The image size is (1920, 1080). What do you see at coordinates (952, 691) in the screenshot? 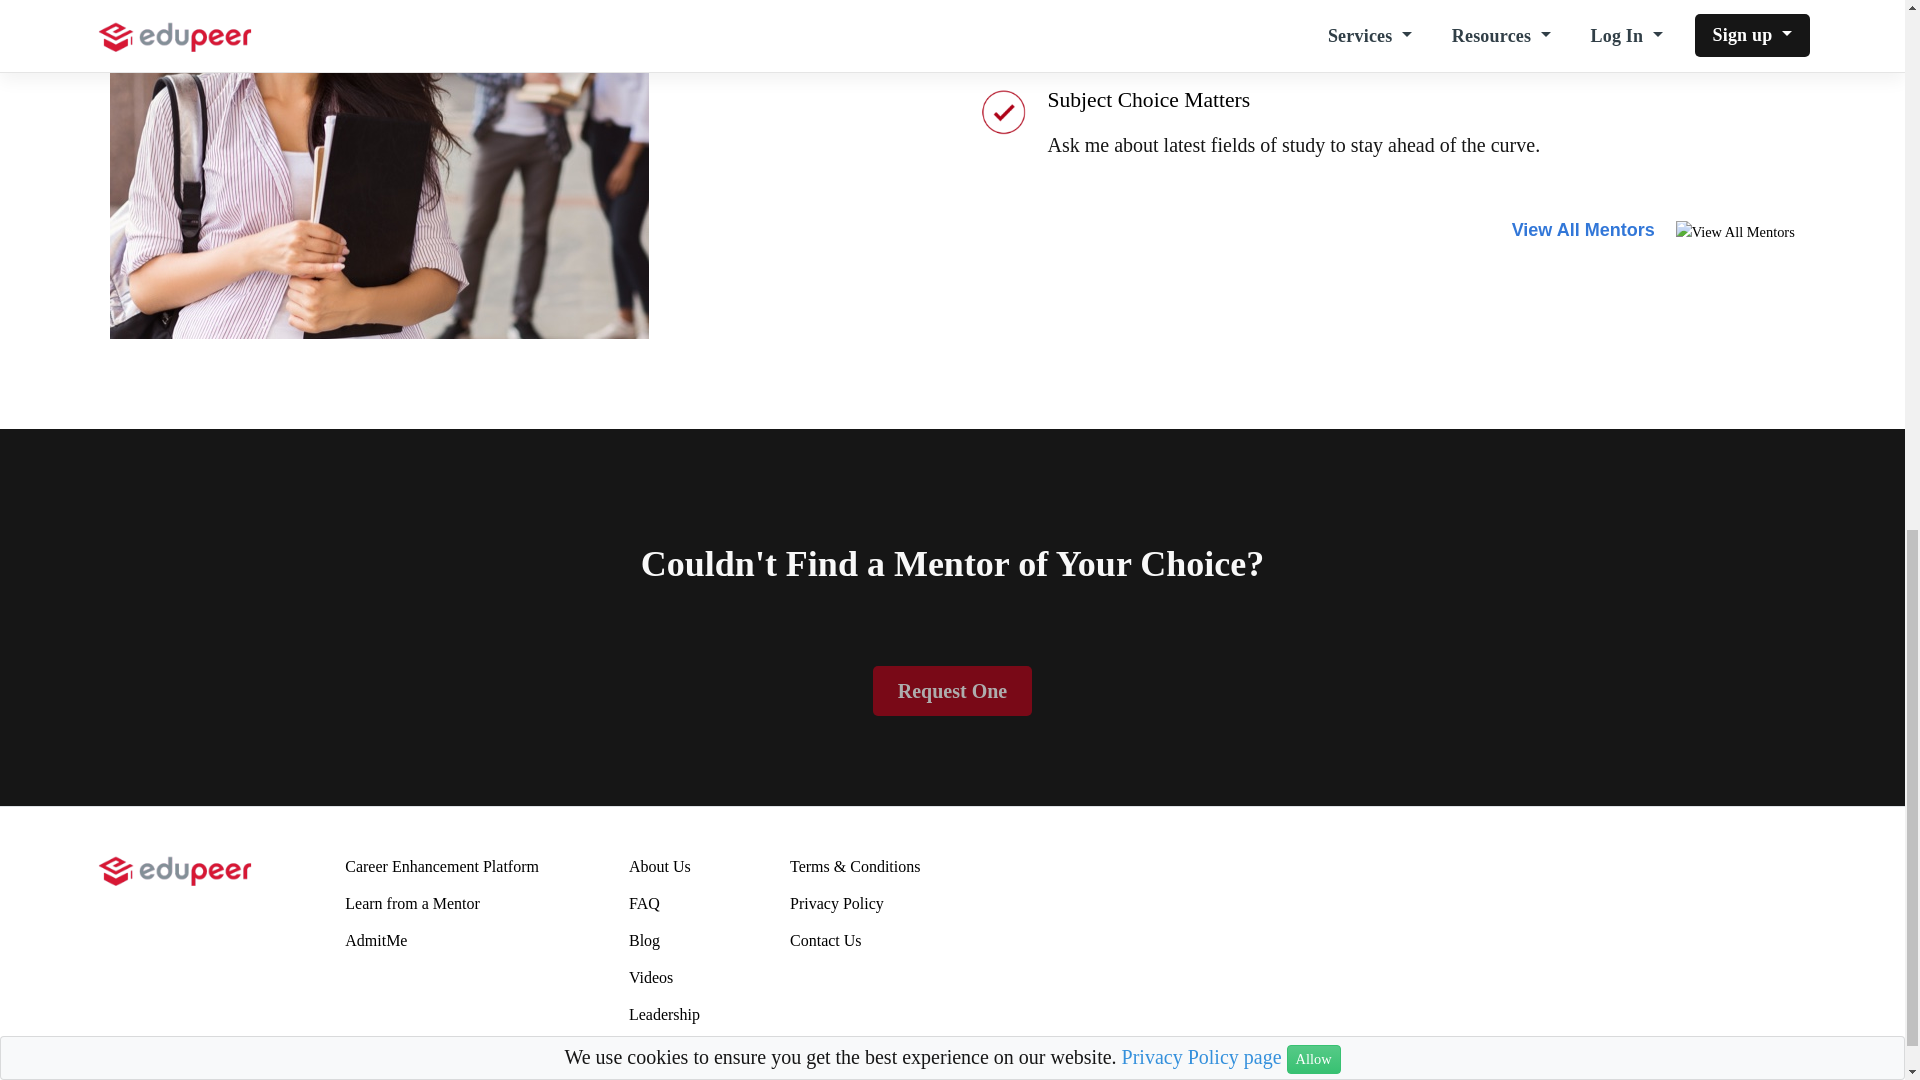
I see `Request One` at bounding box center [952, 691].